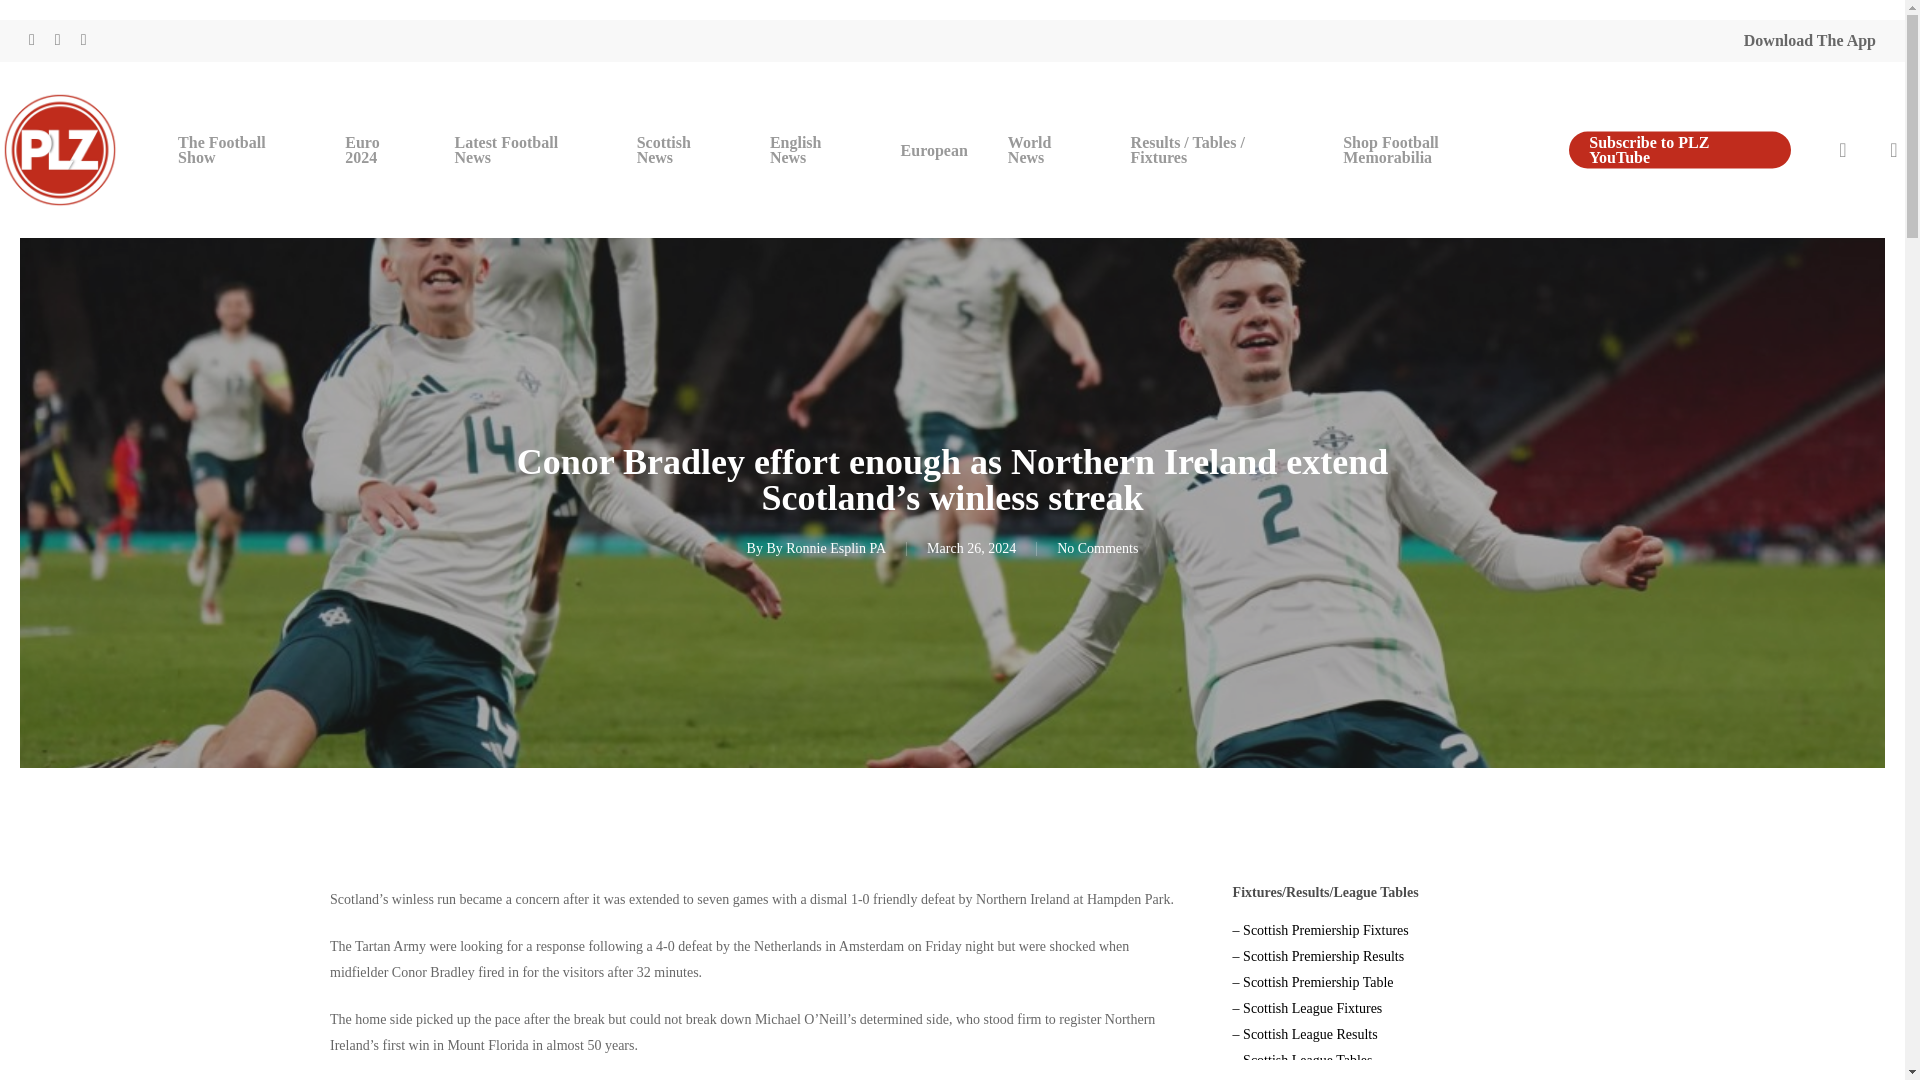  Describe the element at coordinates (826, 548) in the screenshot. I see `Posts by By Ronnie Esplin PA` at that location.